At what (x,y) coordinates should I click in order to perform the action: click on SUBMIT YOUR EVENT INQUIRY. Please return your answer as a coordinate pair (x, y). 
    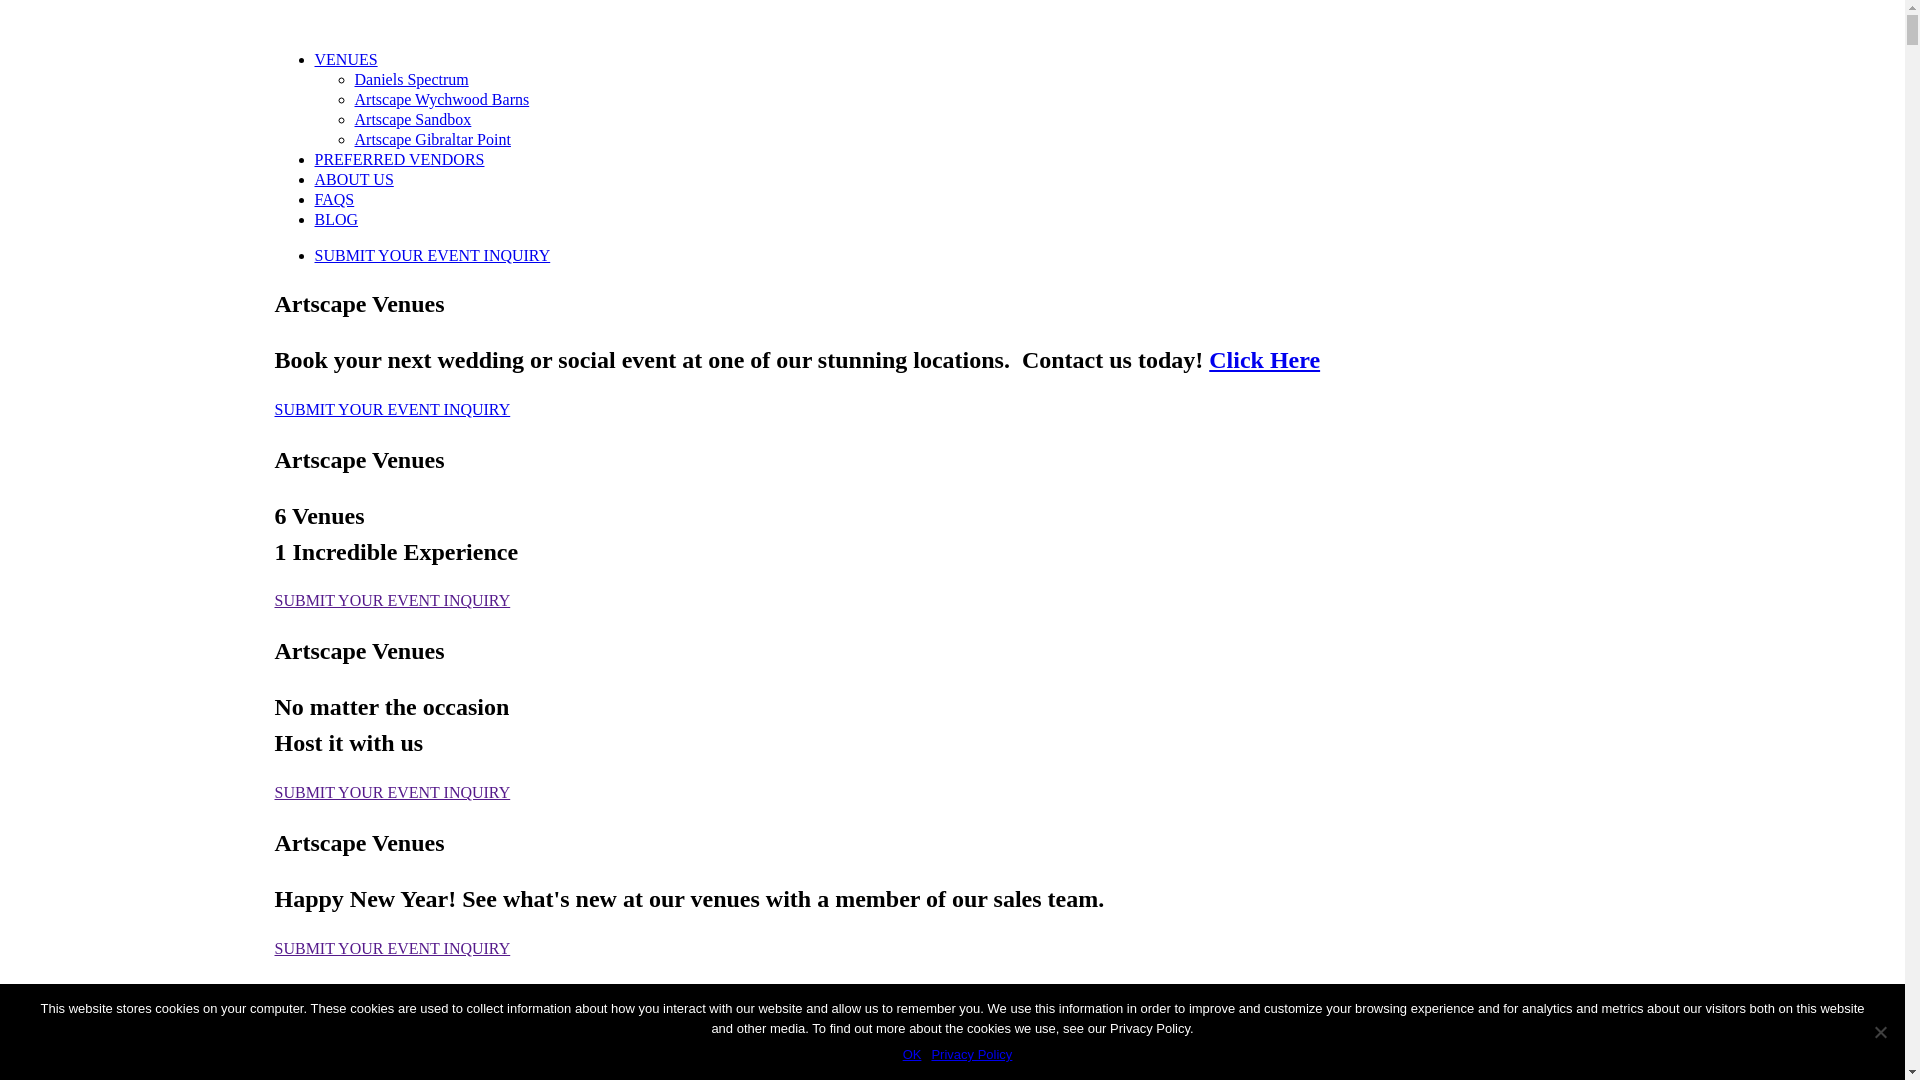
    Looking at the image, I should click on (392, 410).